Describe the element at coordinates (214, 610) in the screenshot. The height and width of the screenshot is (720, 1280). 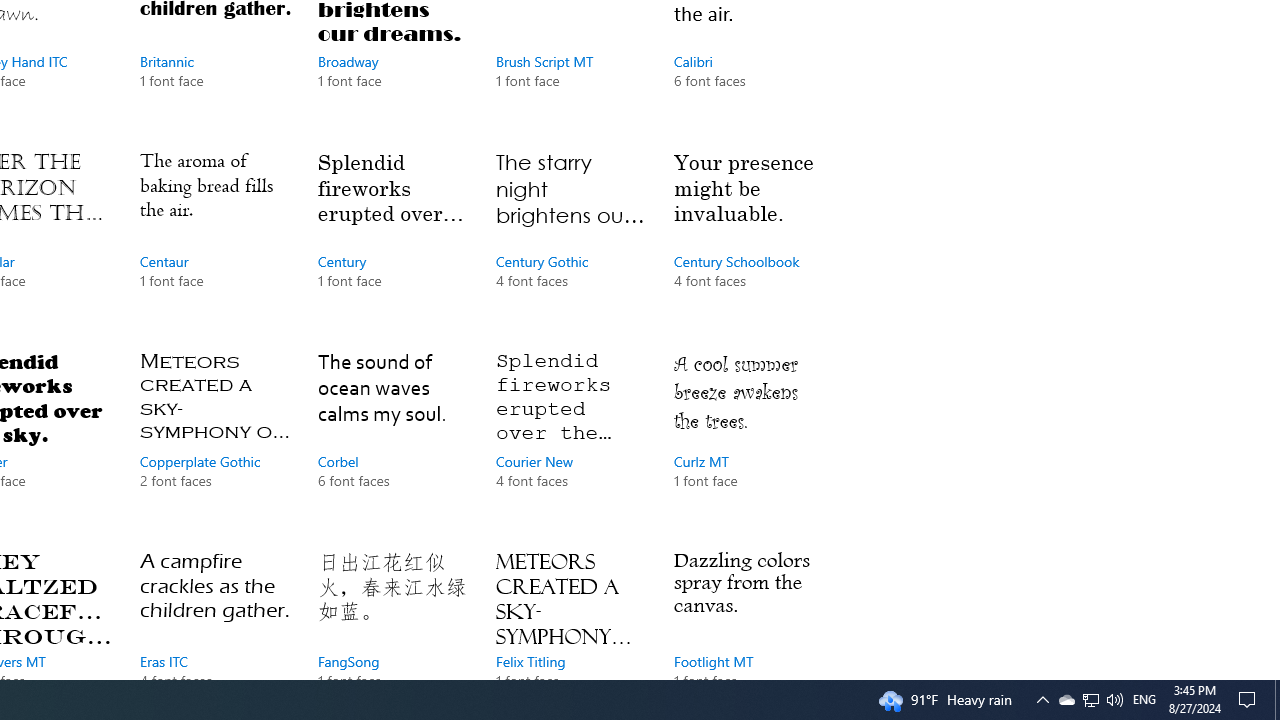
I see `Eras ITC, 4 font faces` at that location.